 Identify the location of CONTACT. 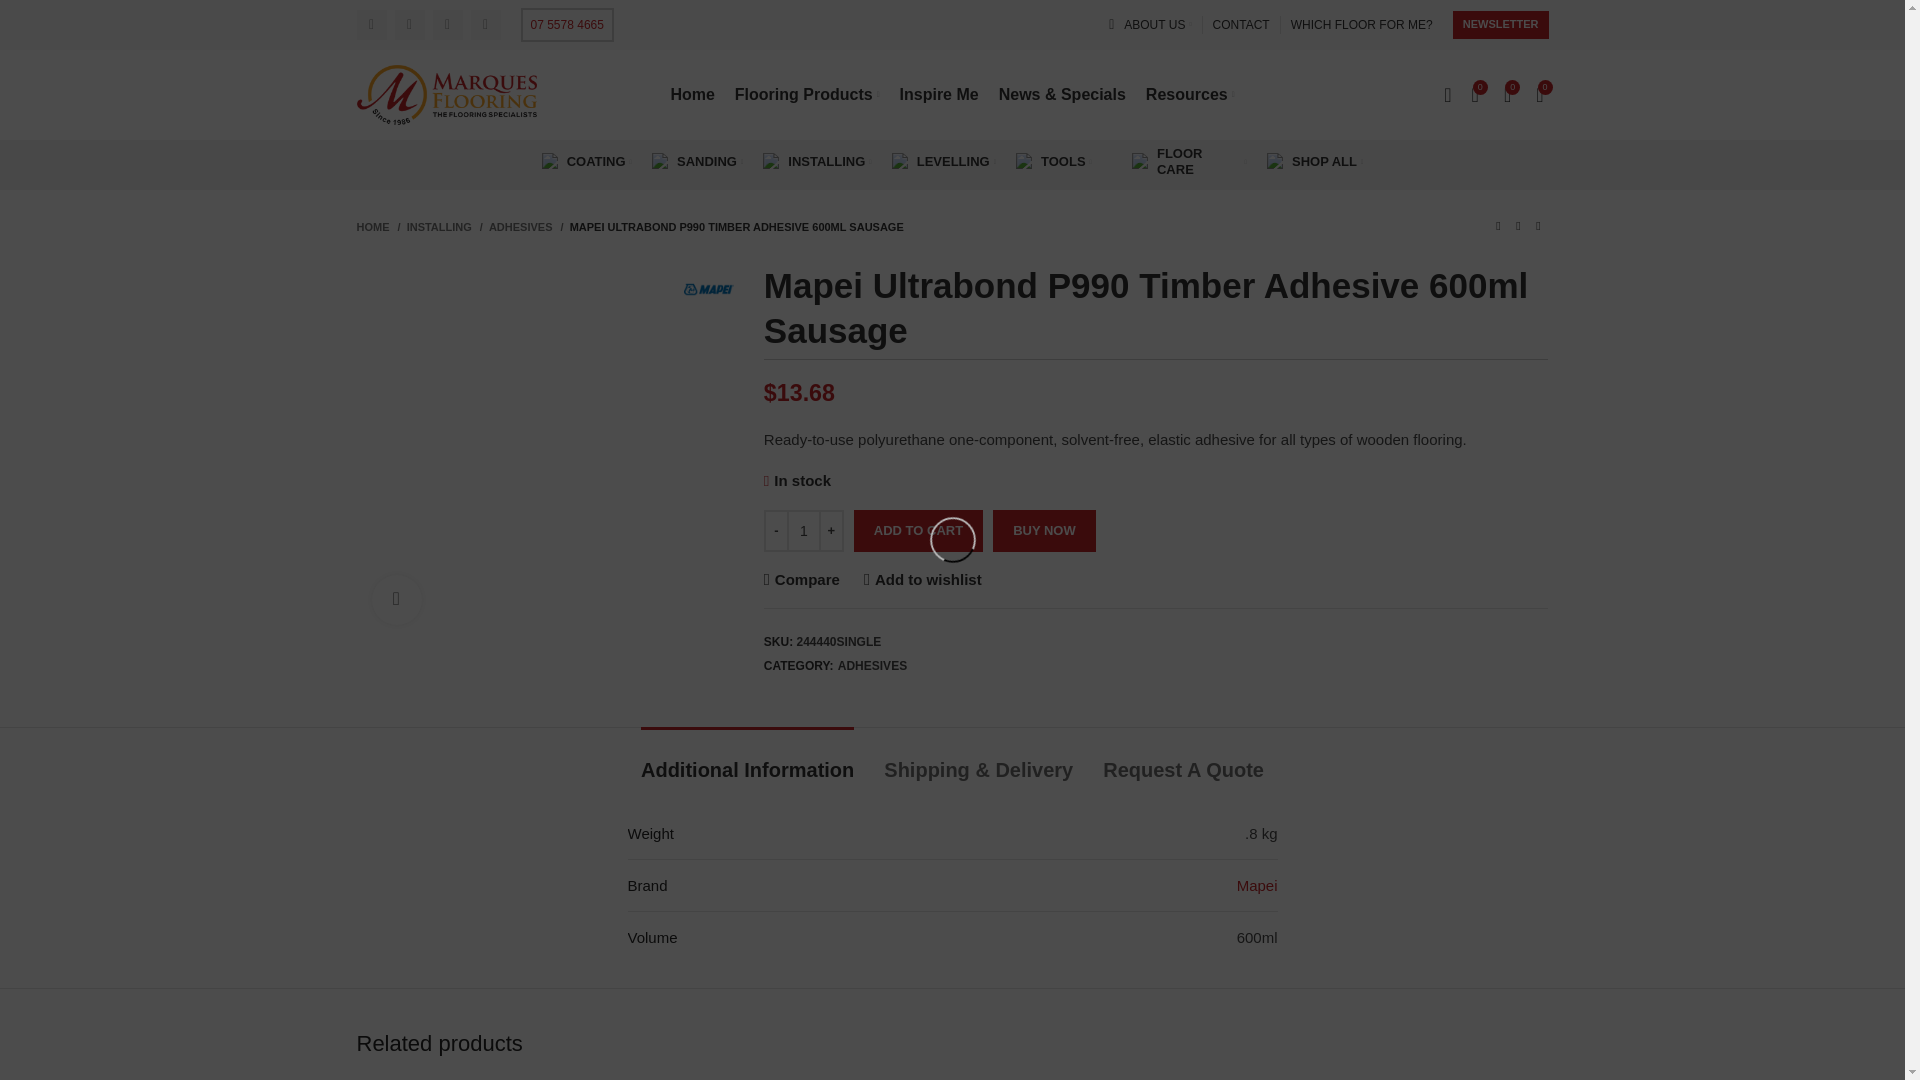
(1241, 25).